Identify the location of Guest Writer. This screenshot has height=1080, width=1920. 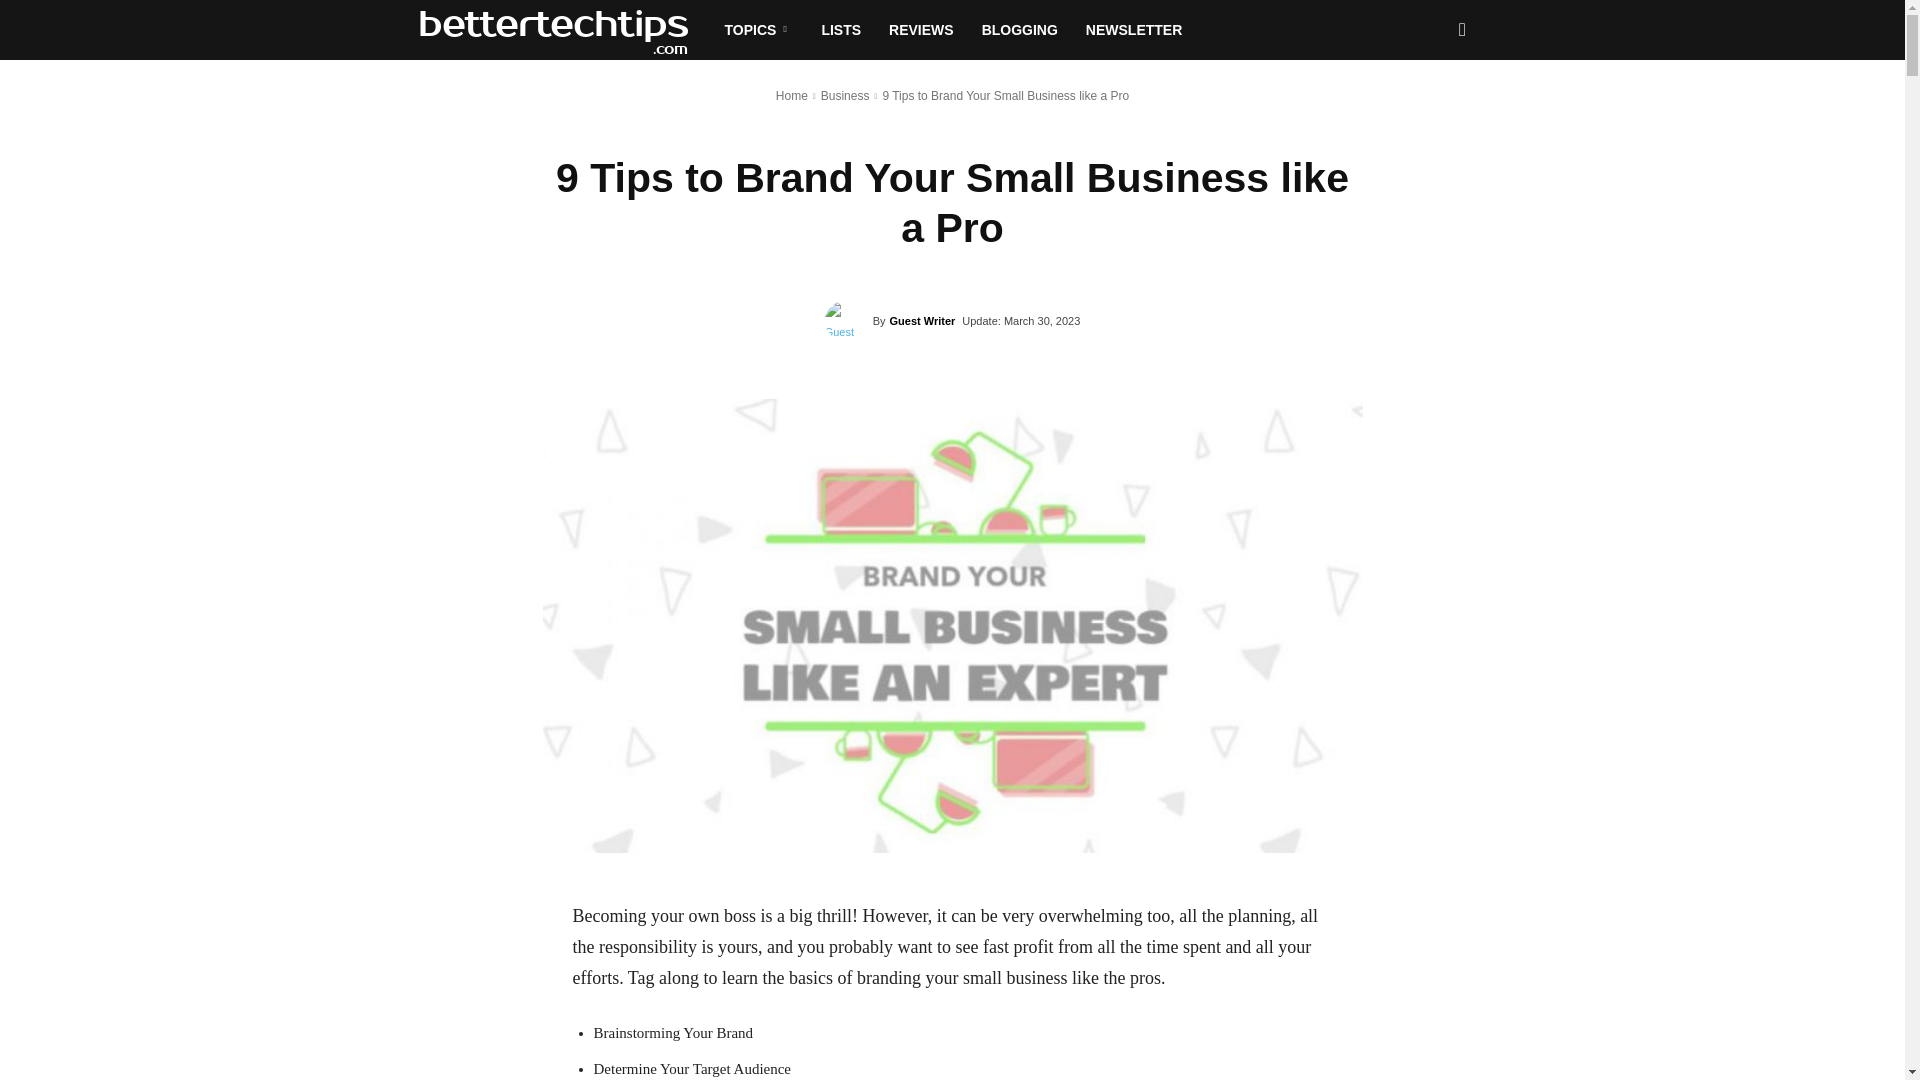
(849, 321).